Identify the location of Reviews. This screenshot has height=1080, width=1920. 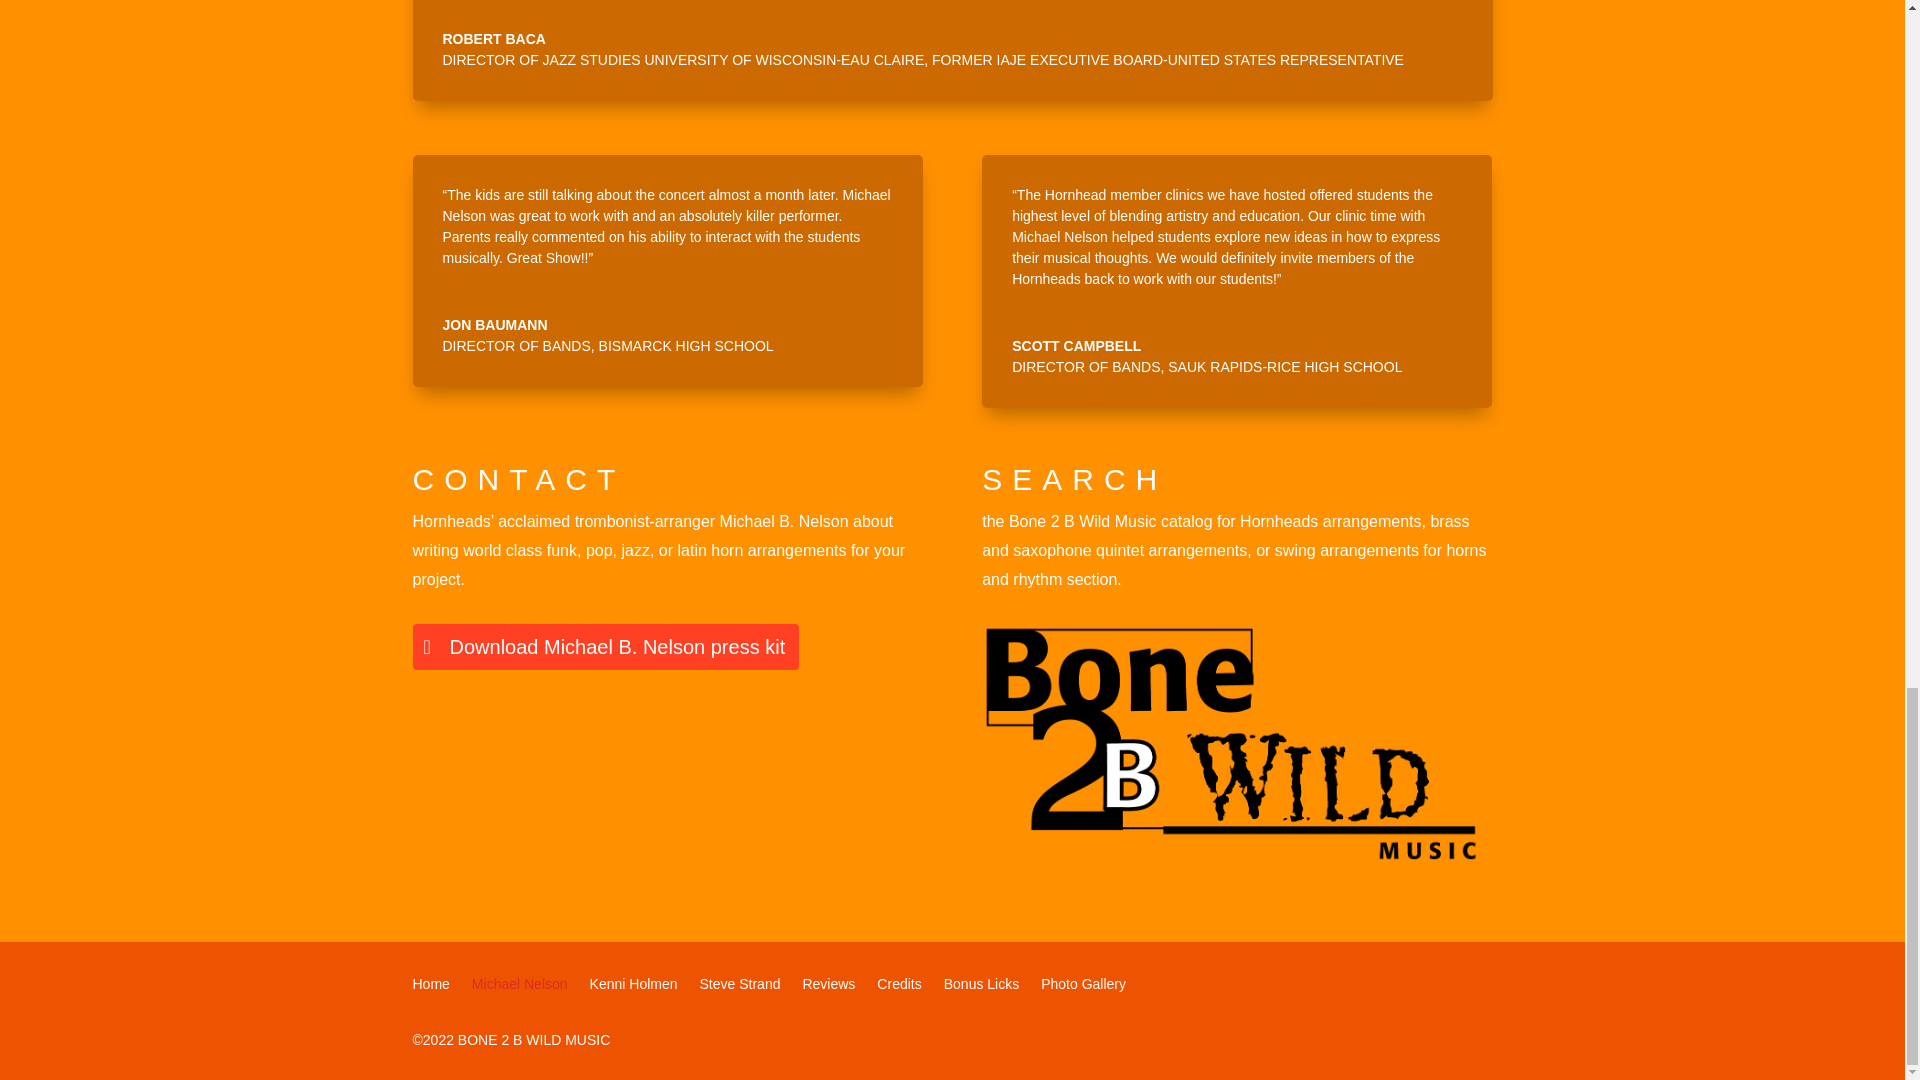
(828, 988).